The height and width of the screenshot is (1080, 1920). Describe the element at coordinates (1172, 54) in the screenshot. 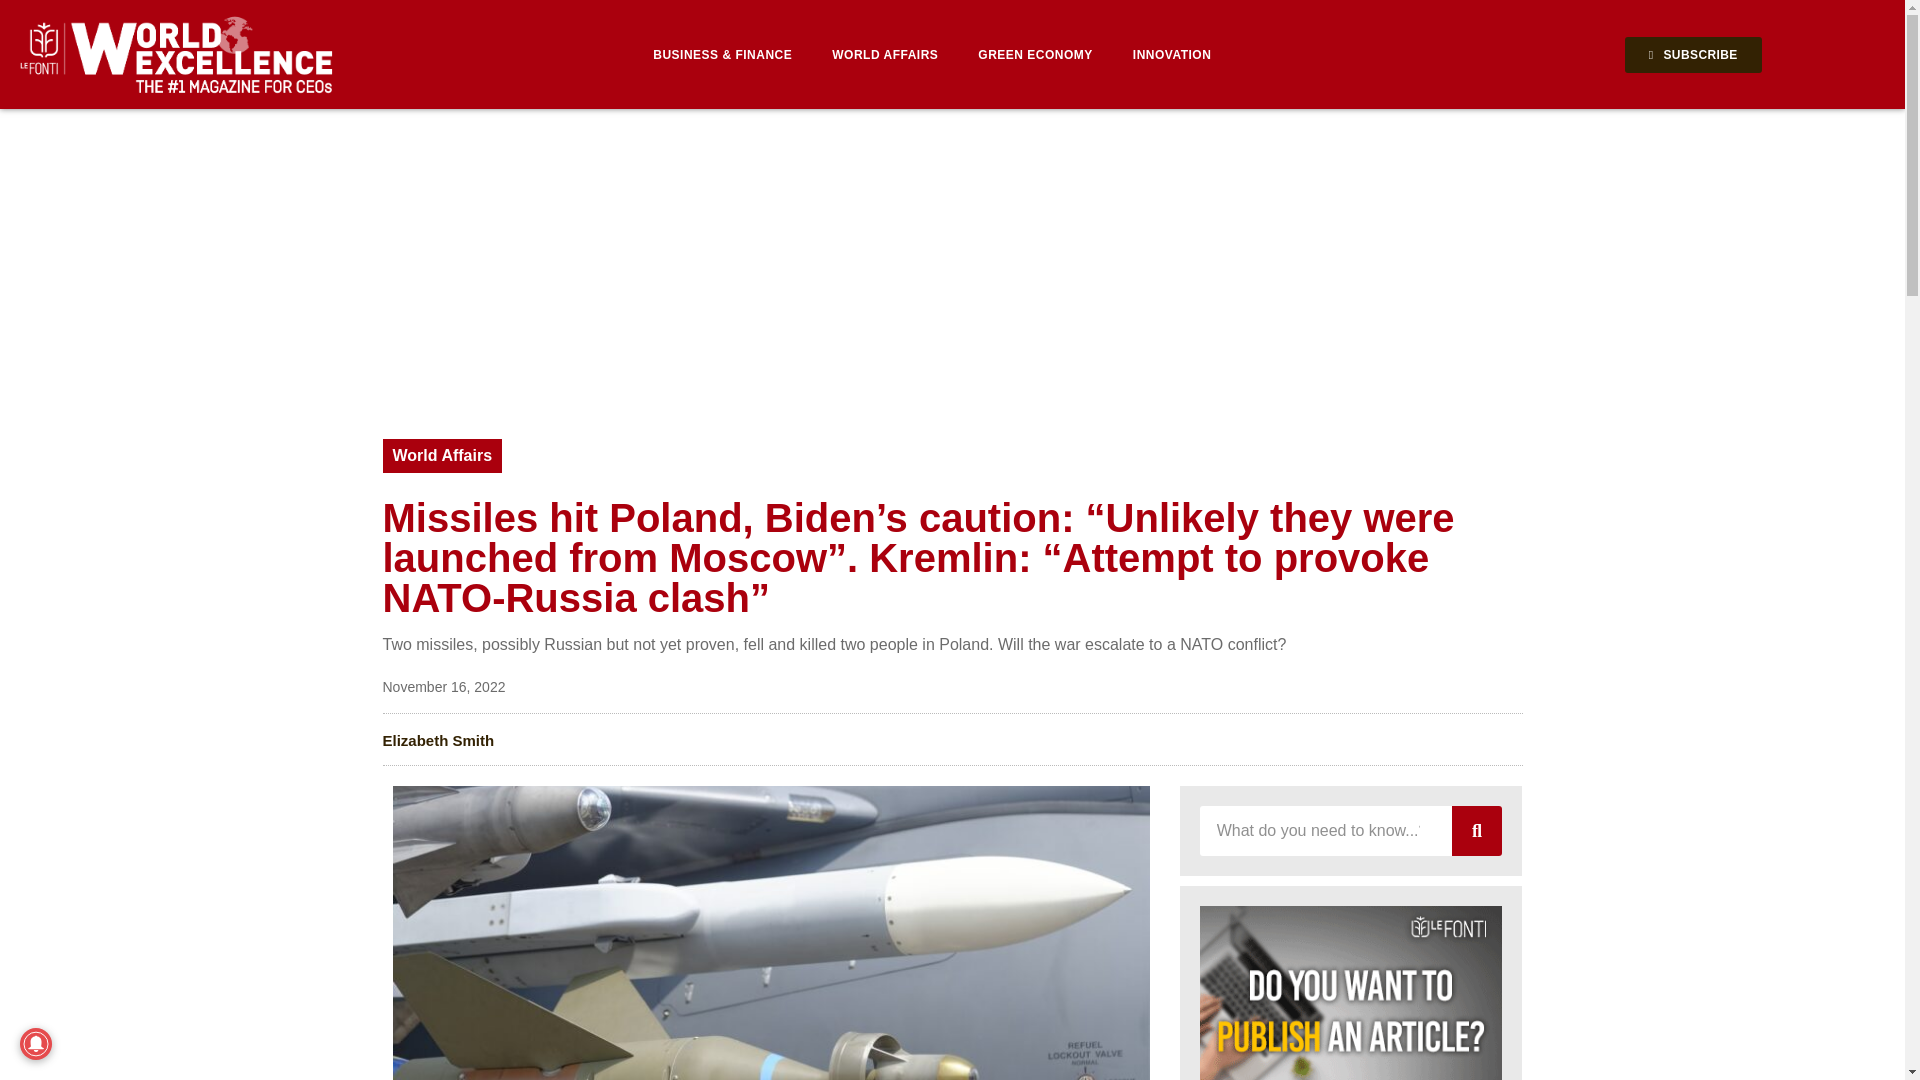

I see `INNOVATION` at that location.